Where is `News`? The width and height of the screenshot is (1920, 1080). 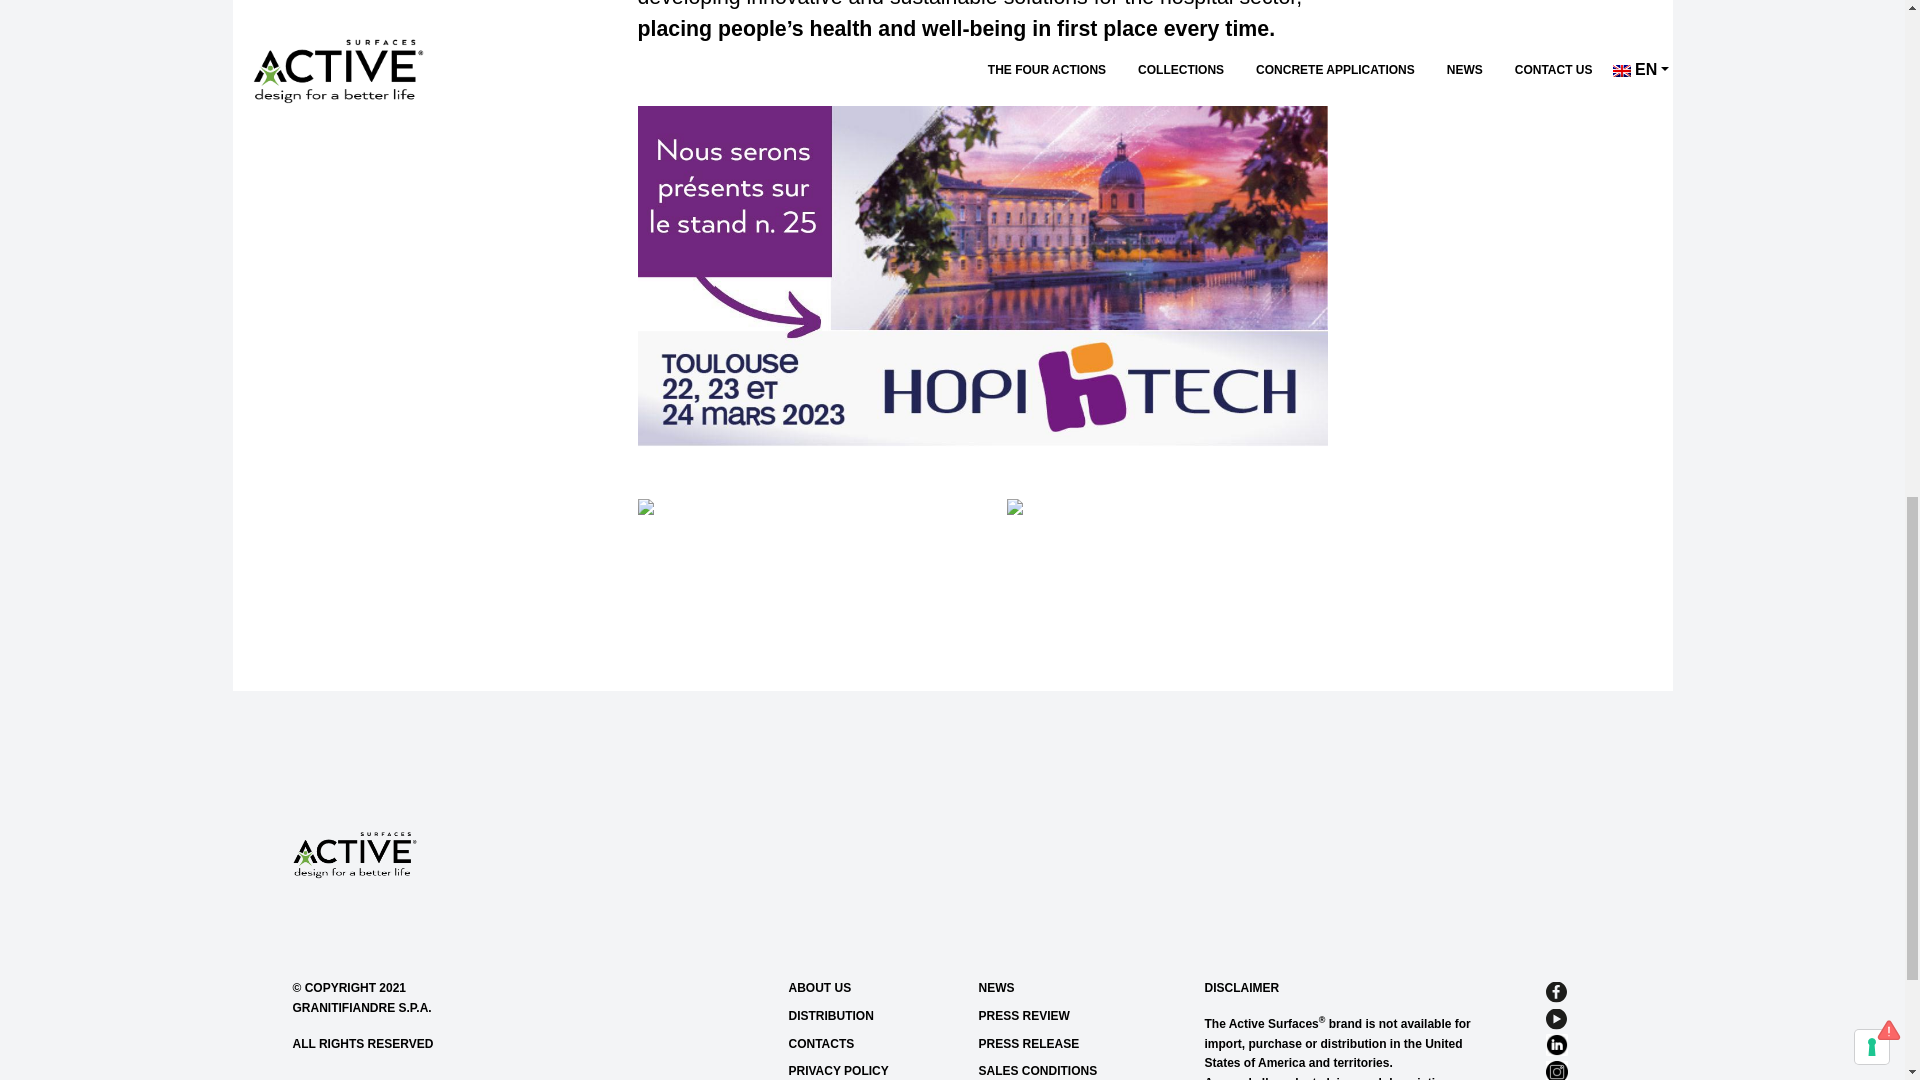
News is located at coordinates (1066, 988).